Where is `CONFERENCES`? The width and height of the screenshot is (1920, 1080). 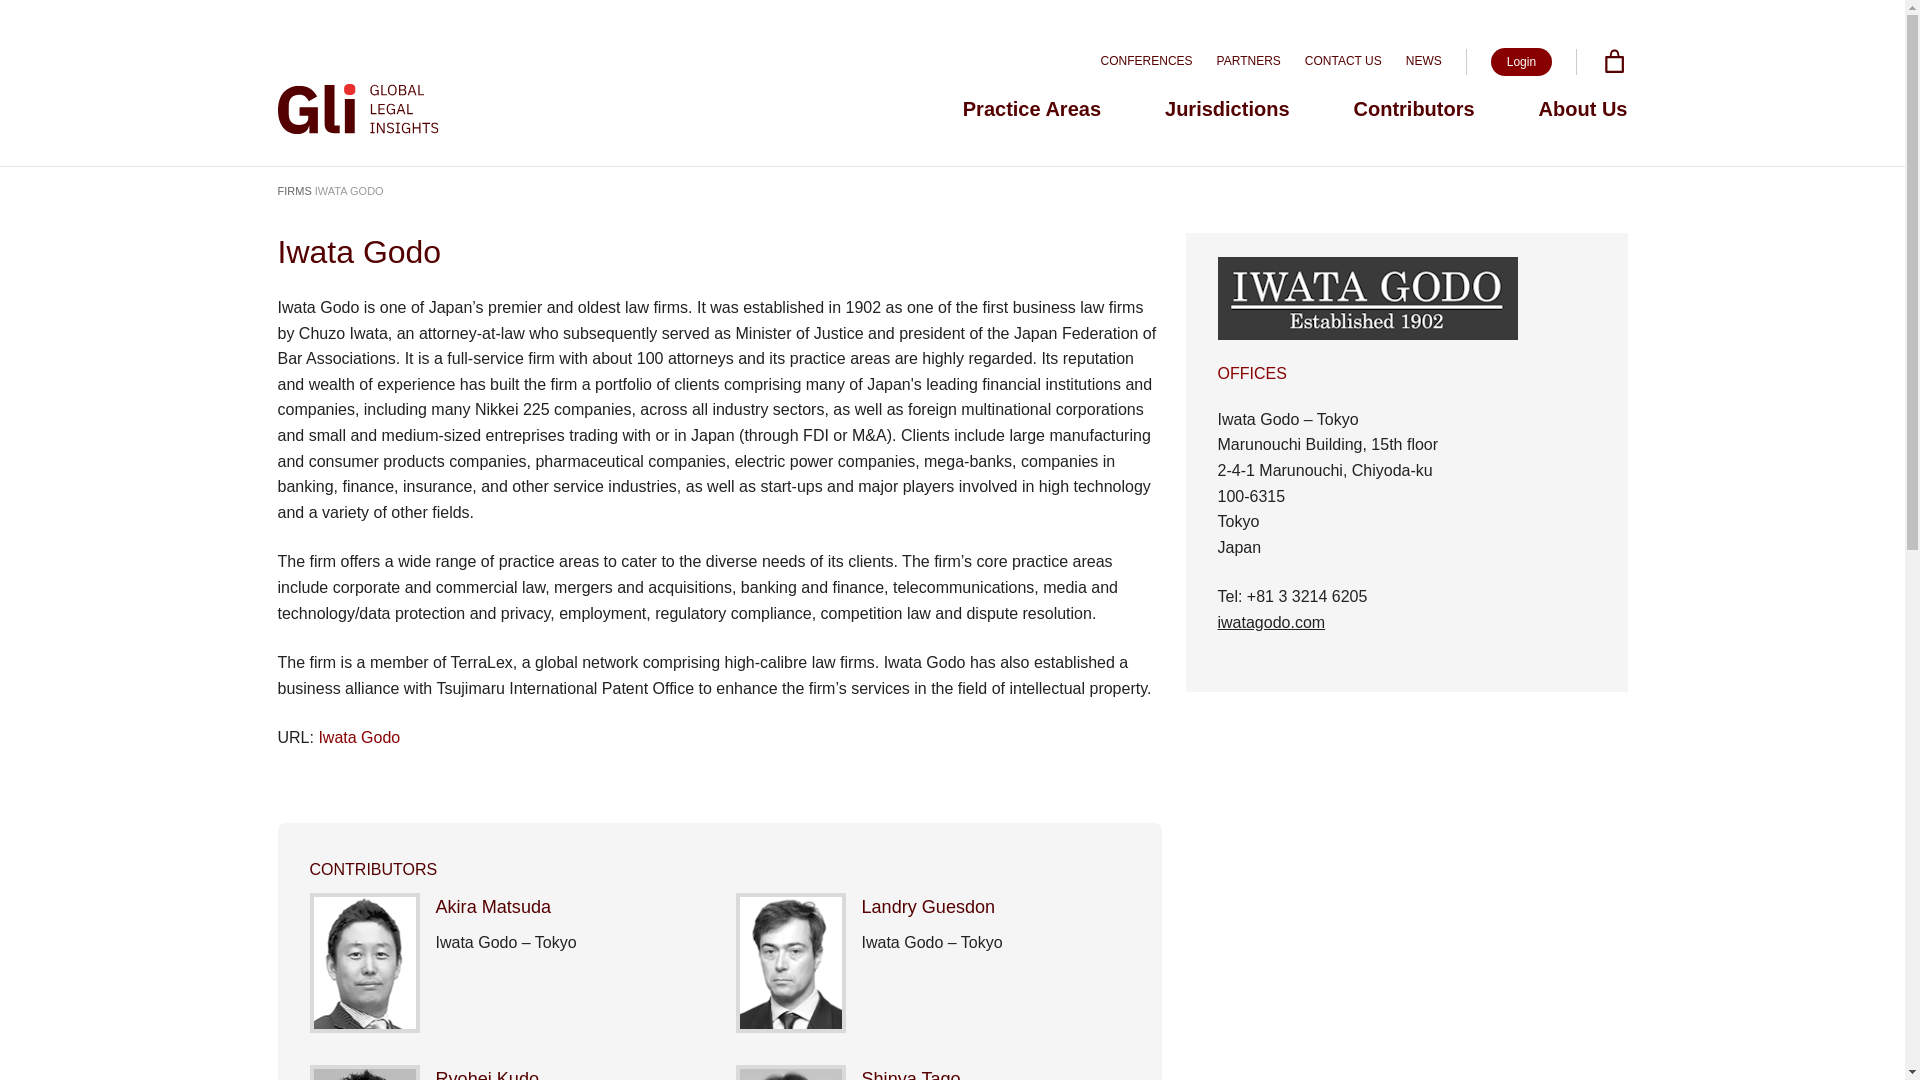
CONFERENCES is located at coordinates (1146, 61).